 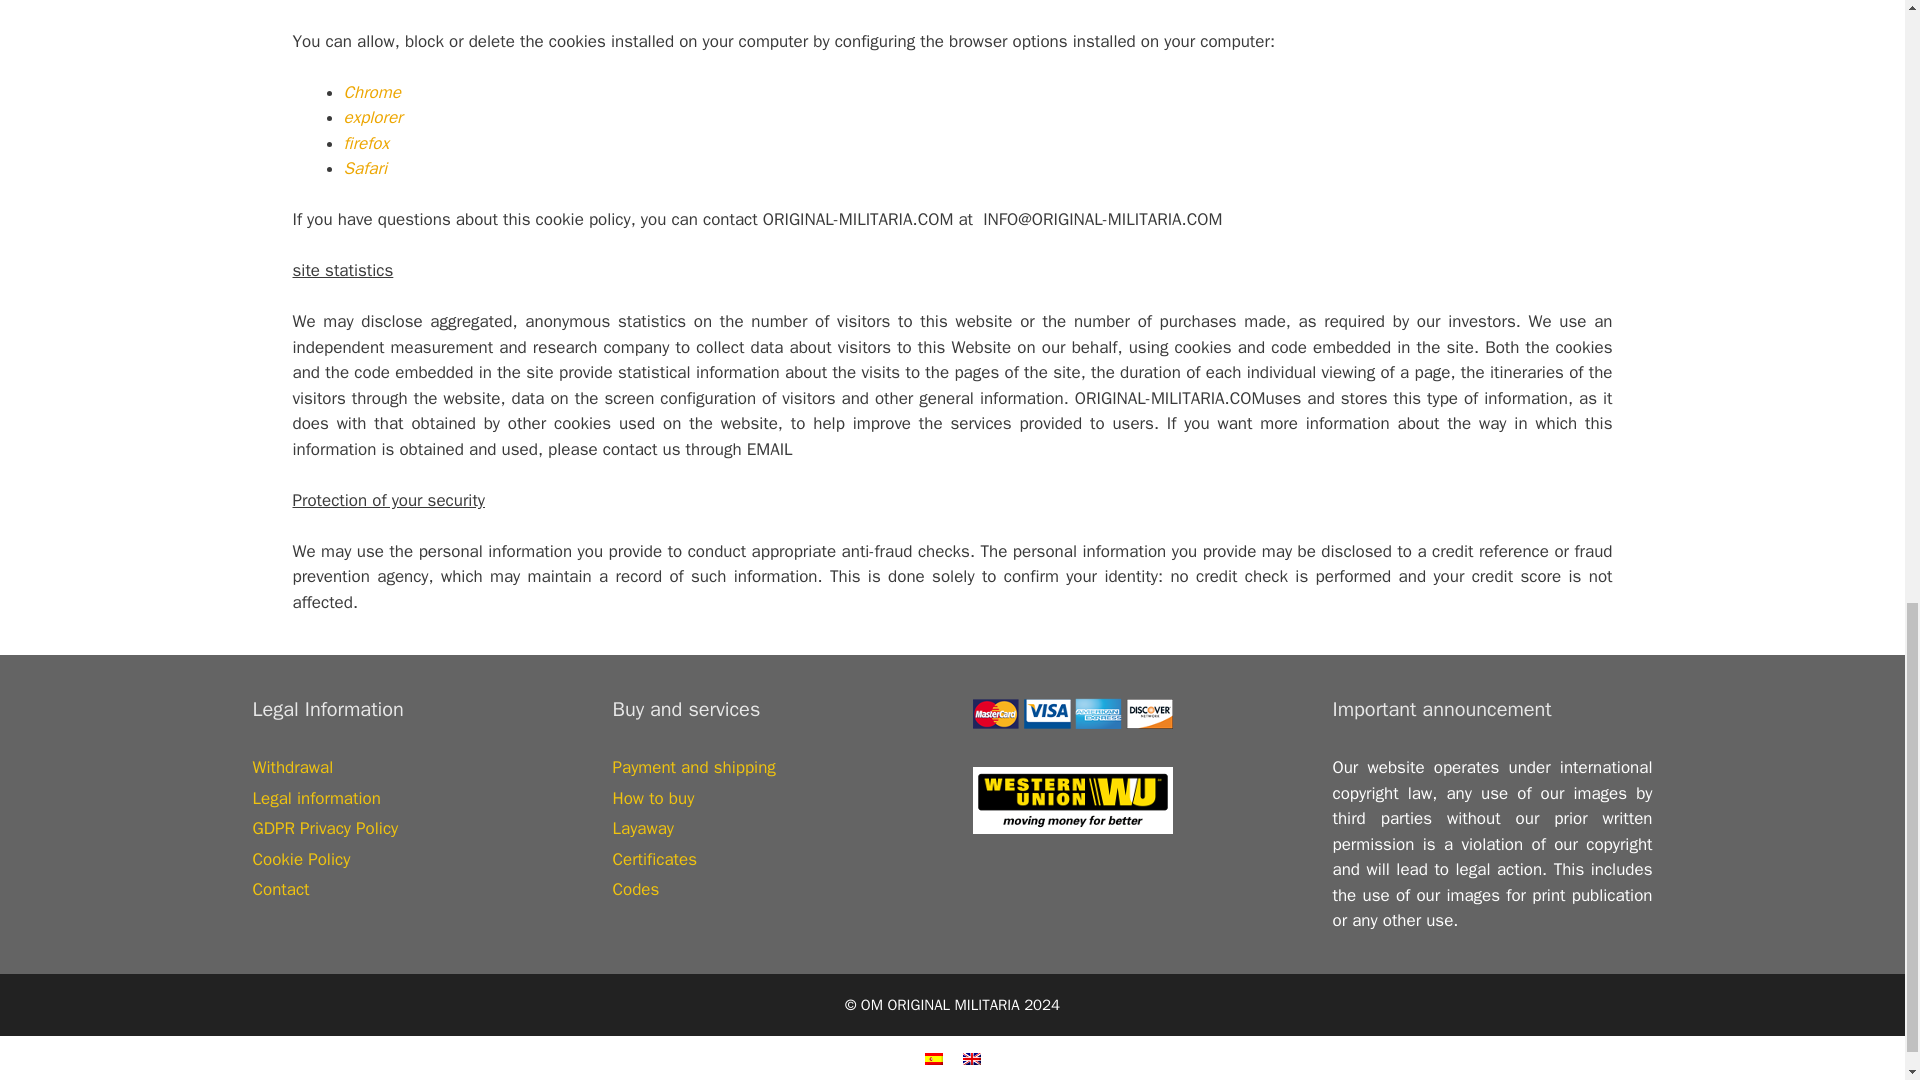 What do you see at coordinates (280, 889) in the screenshot?
I see `Contact` at bounding box center [280, 889].